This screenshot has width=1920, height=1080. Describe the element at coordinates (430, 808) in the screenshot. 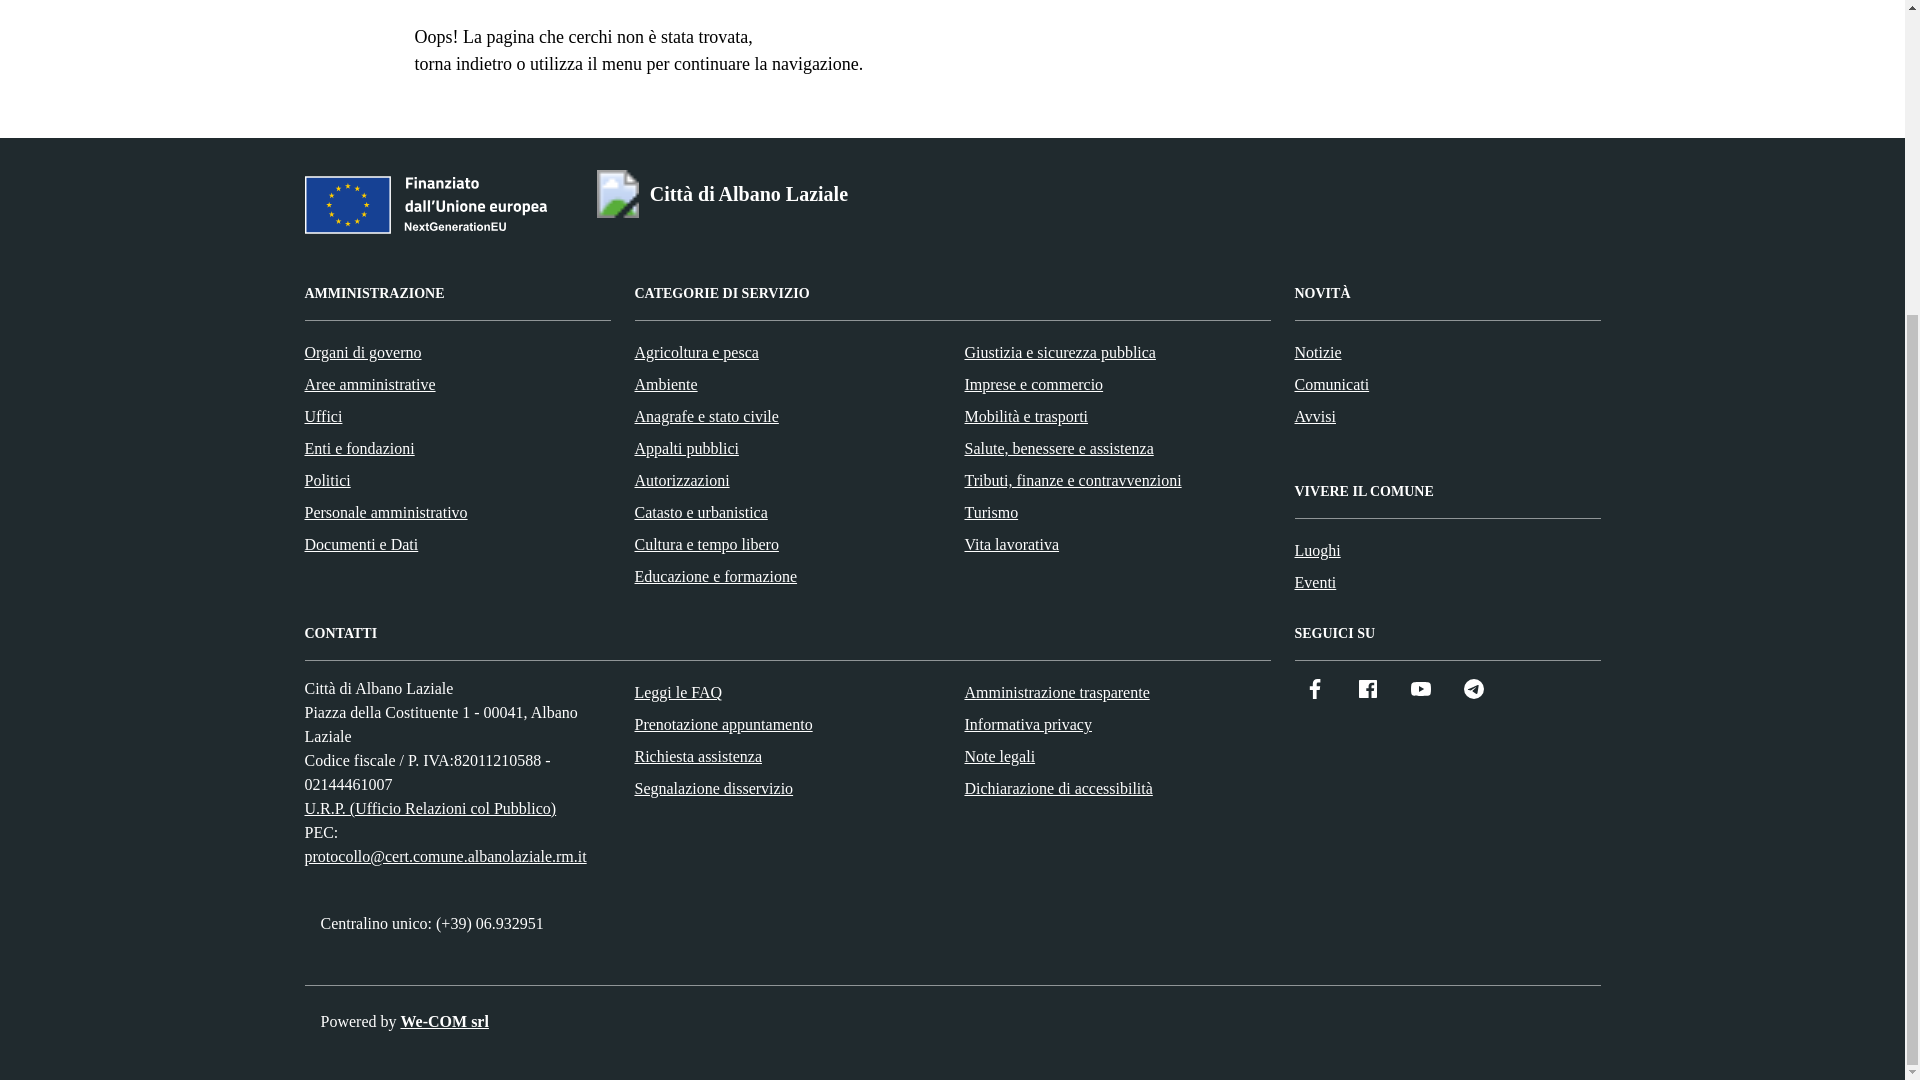

I see `Vai alla pagina: URP` at that location.